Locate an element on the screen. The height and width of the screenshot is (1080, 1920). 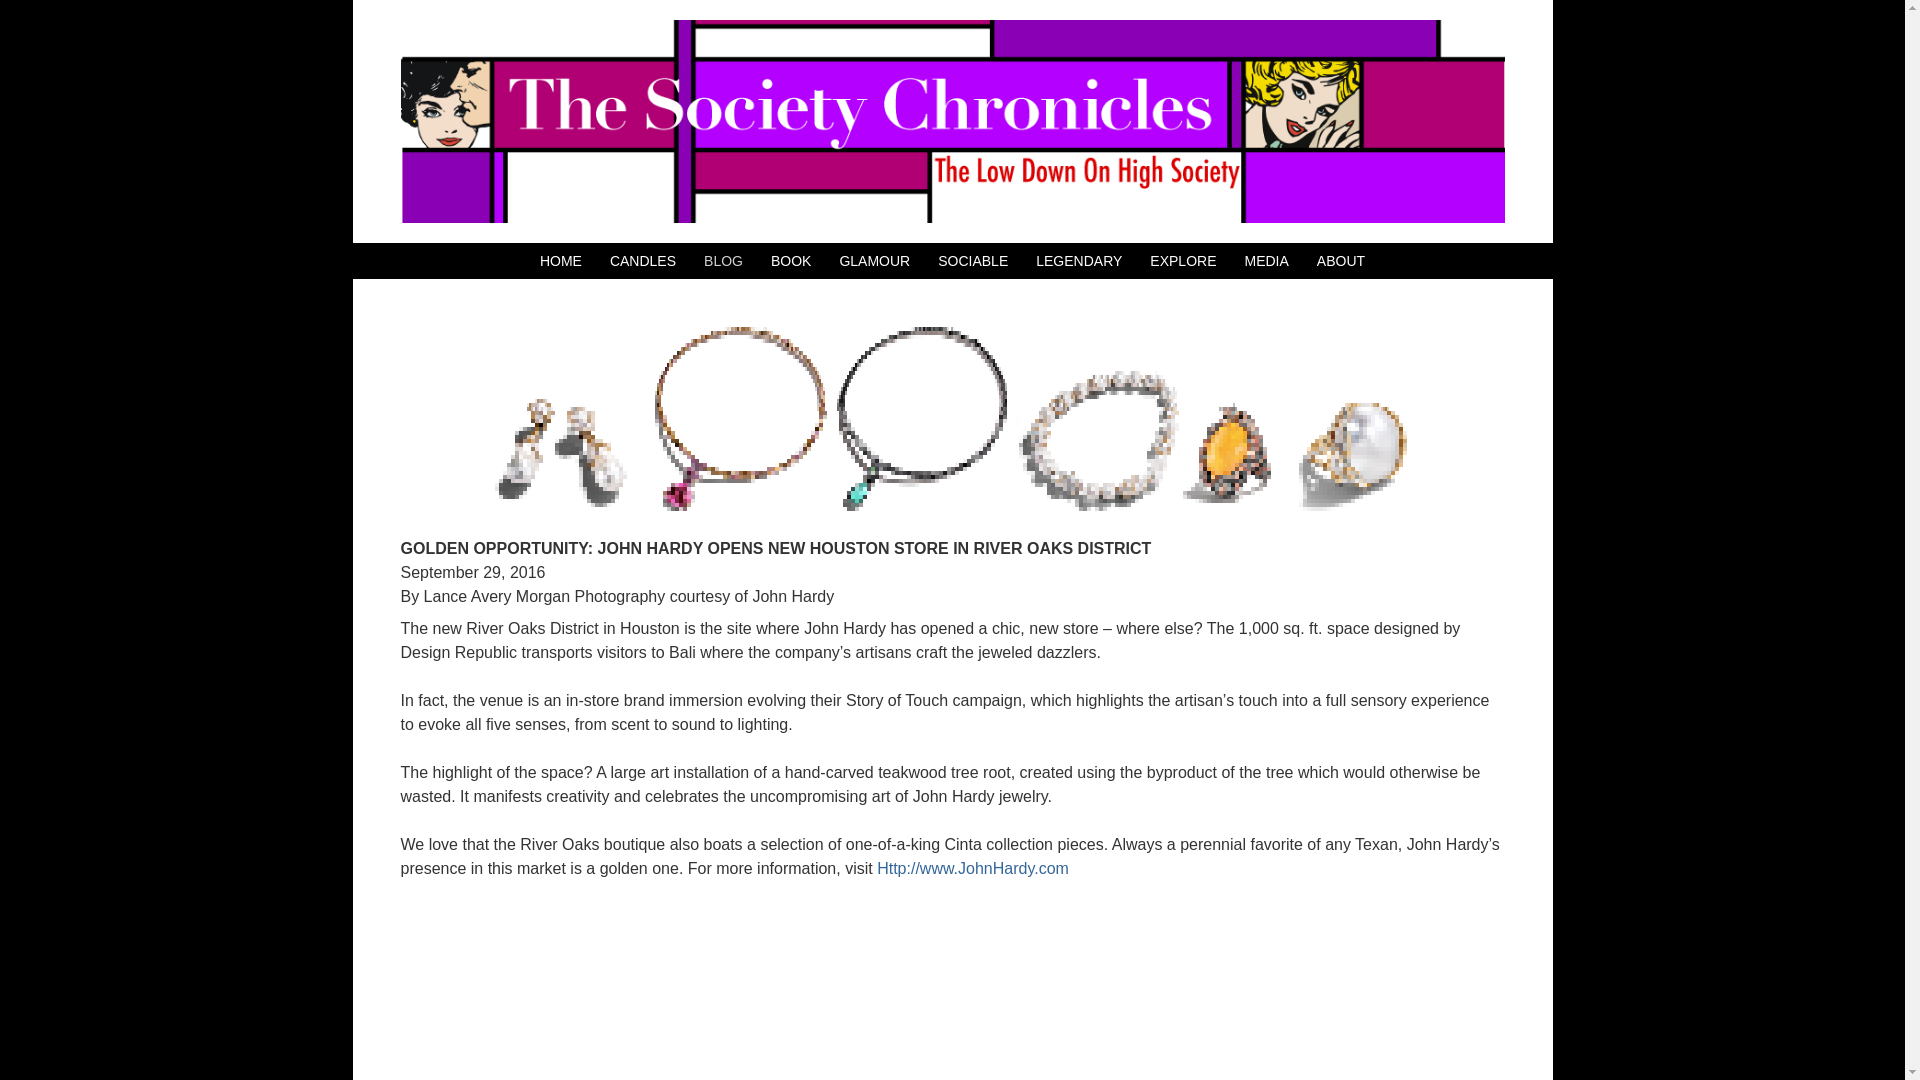
LEGENDARY is located at coordinates (1078, 261).